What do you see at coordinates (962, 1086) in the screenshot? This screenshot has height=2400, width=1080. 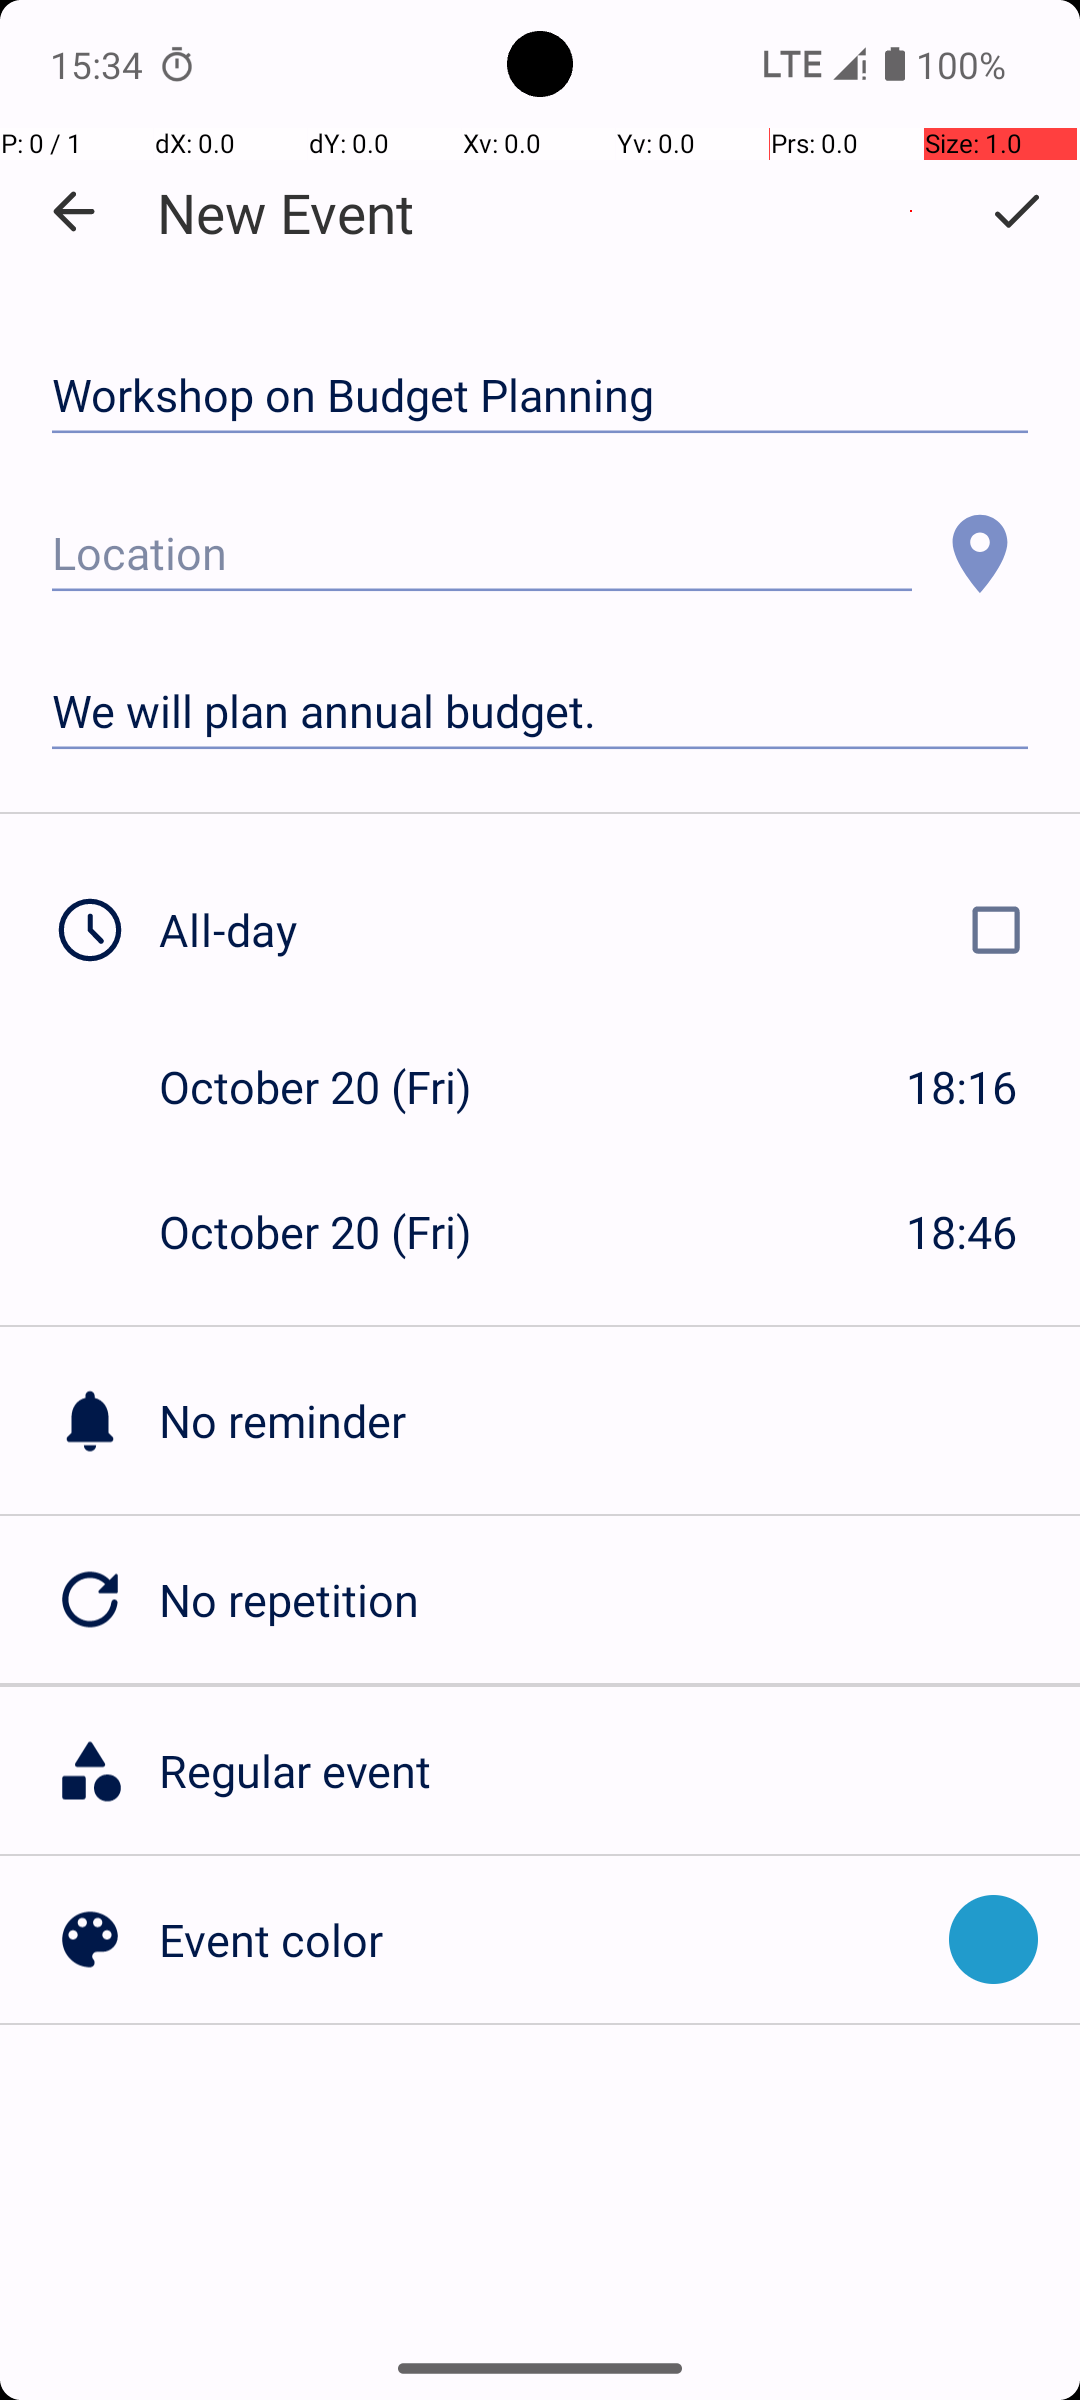 I see `18:16` at bounding box center [962, 1086].